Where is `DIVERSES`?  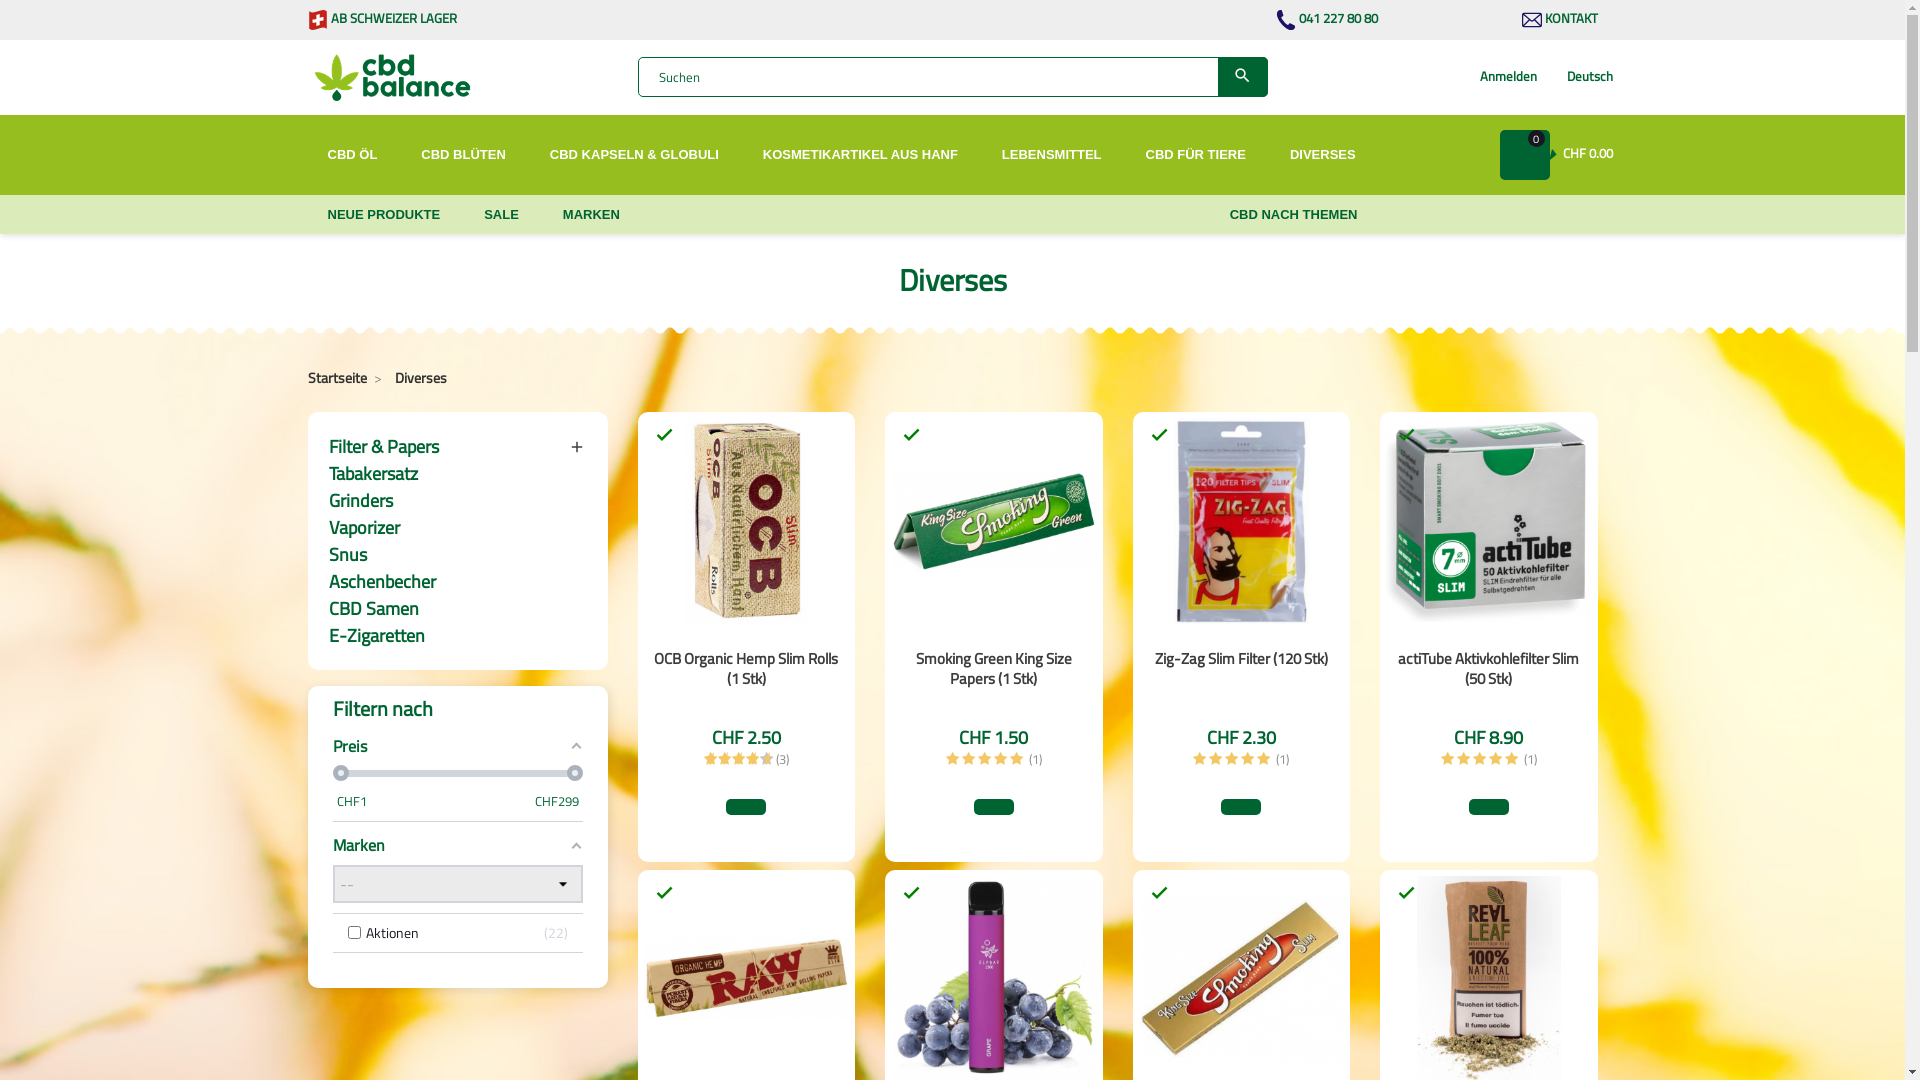 DIVERSES is located at coordinates (1323, 164).